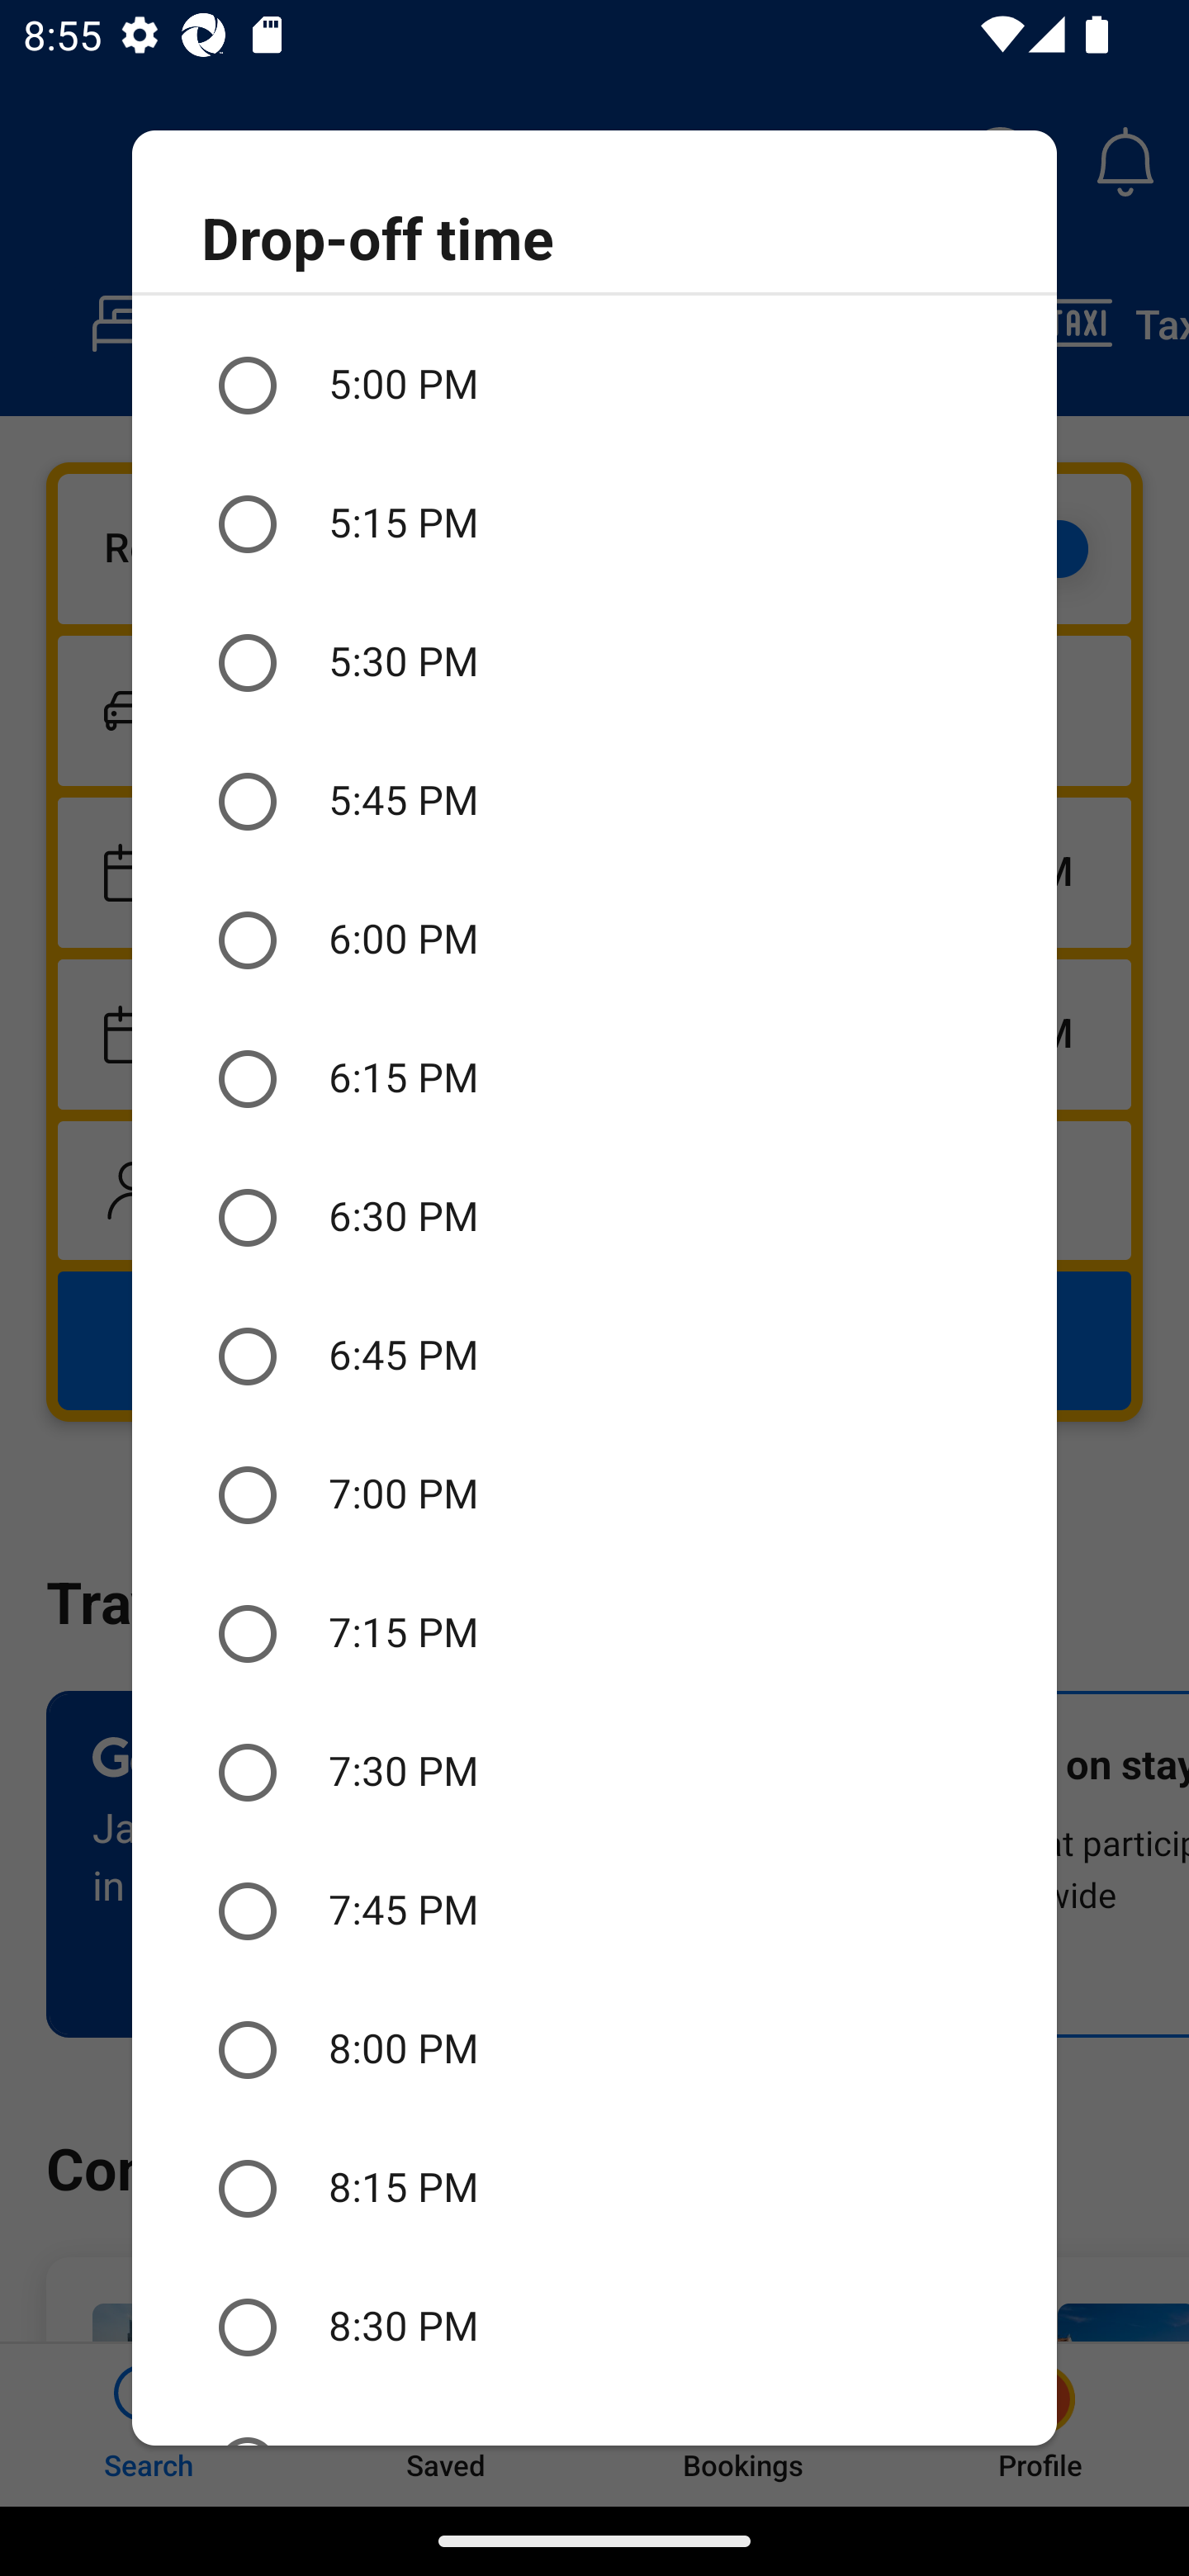 This screenshot has width=1189, height=2576. I want to click on 6:45 PM, so click(594, 1357).